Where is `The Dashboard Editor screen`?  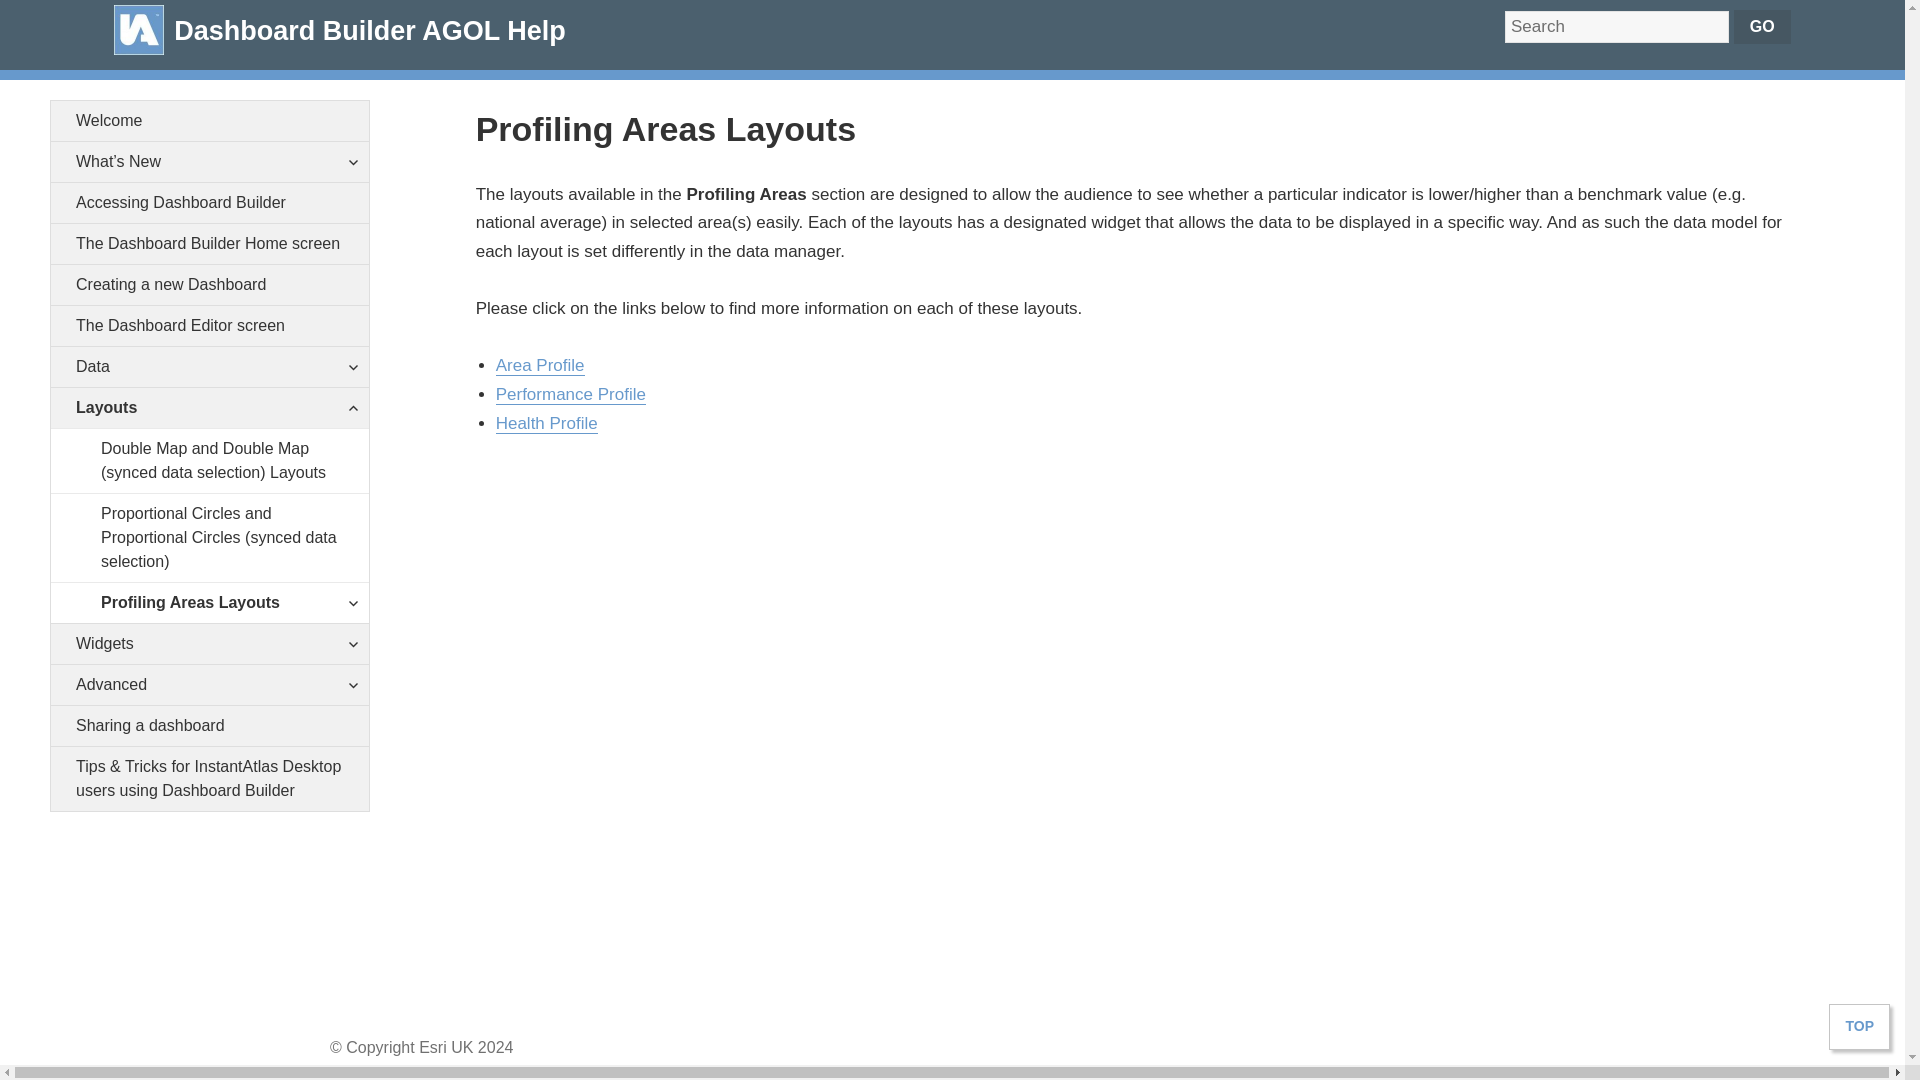
The Dashboard Editor screen is located at coordinates (210, 325).